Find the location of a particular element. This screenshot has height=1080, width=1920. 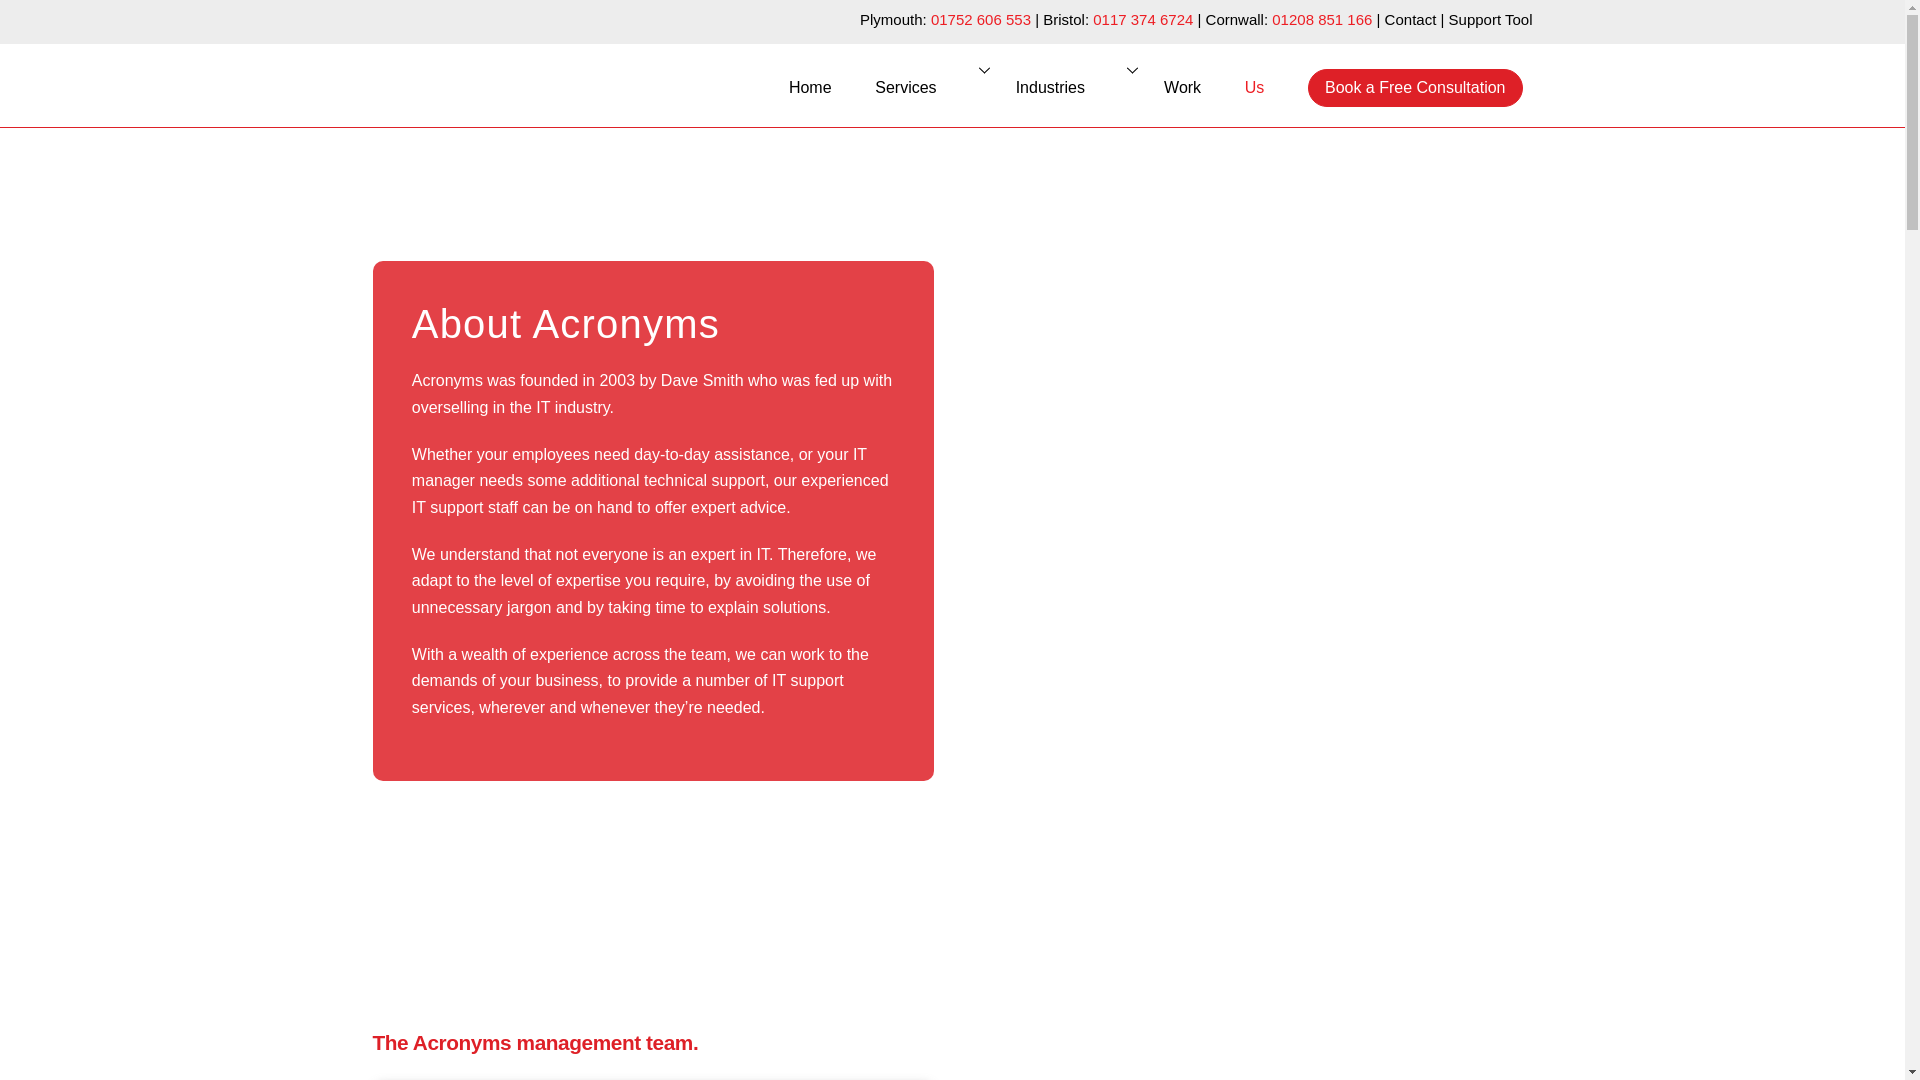

01752 606 553 is located at coordinates (1142, 19).